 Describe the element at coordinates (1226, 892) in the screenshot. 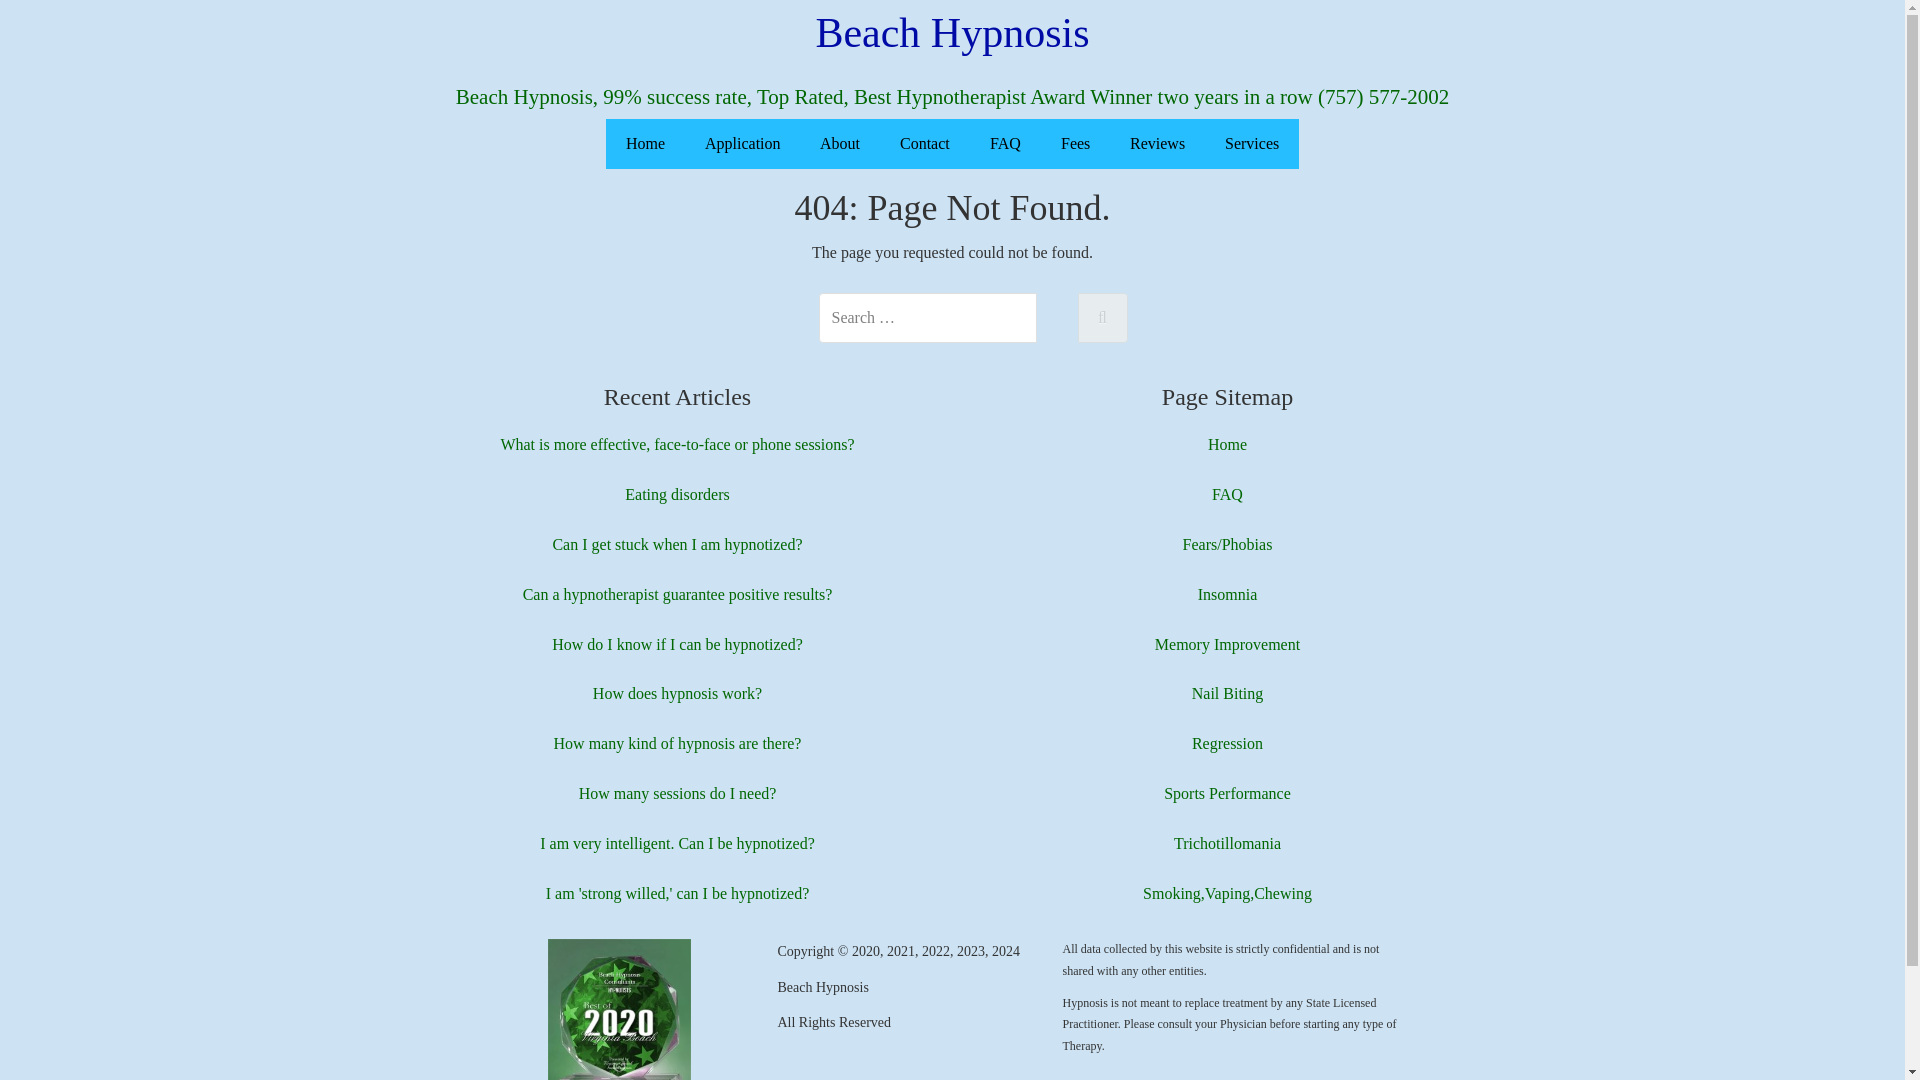

I see `Smoking,Vaping,Chewing` at that location.